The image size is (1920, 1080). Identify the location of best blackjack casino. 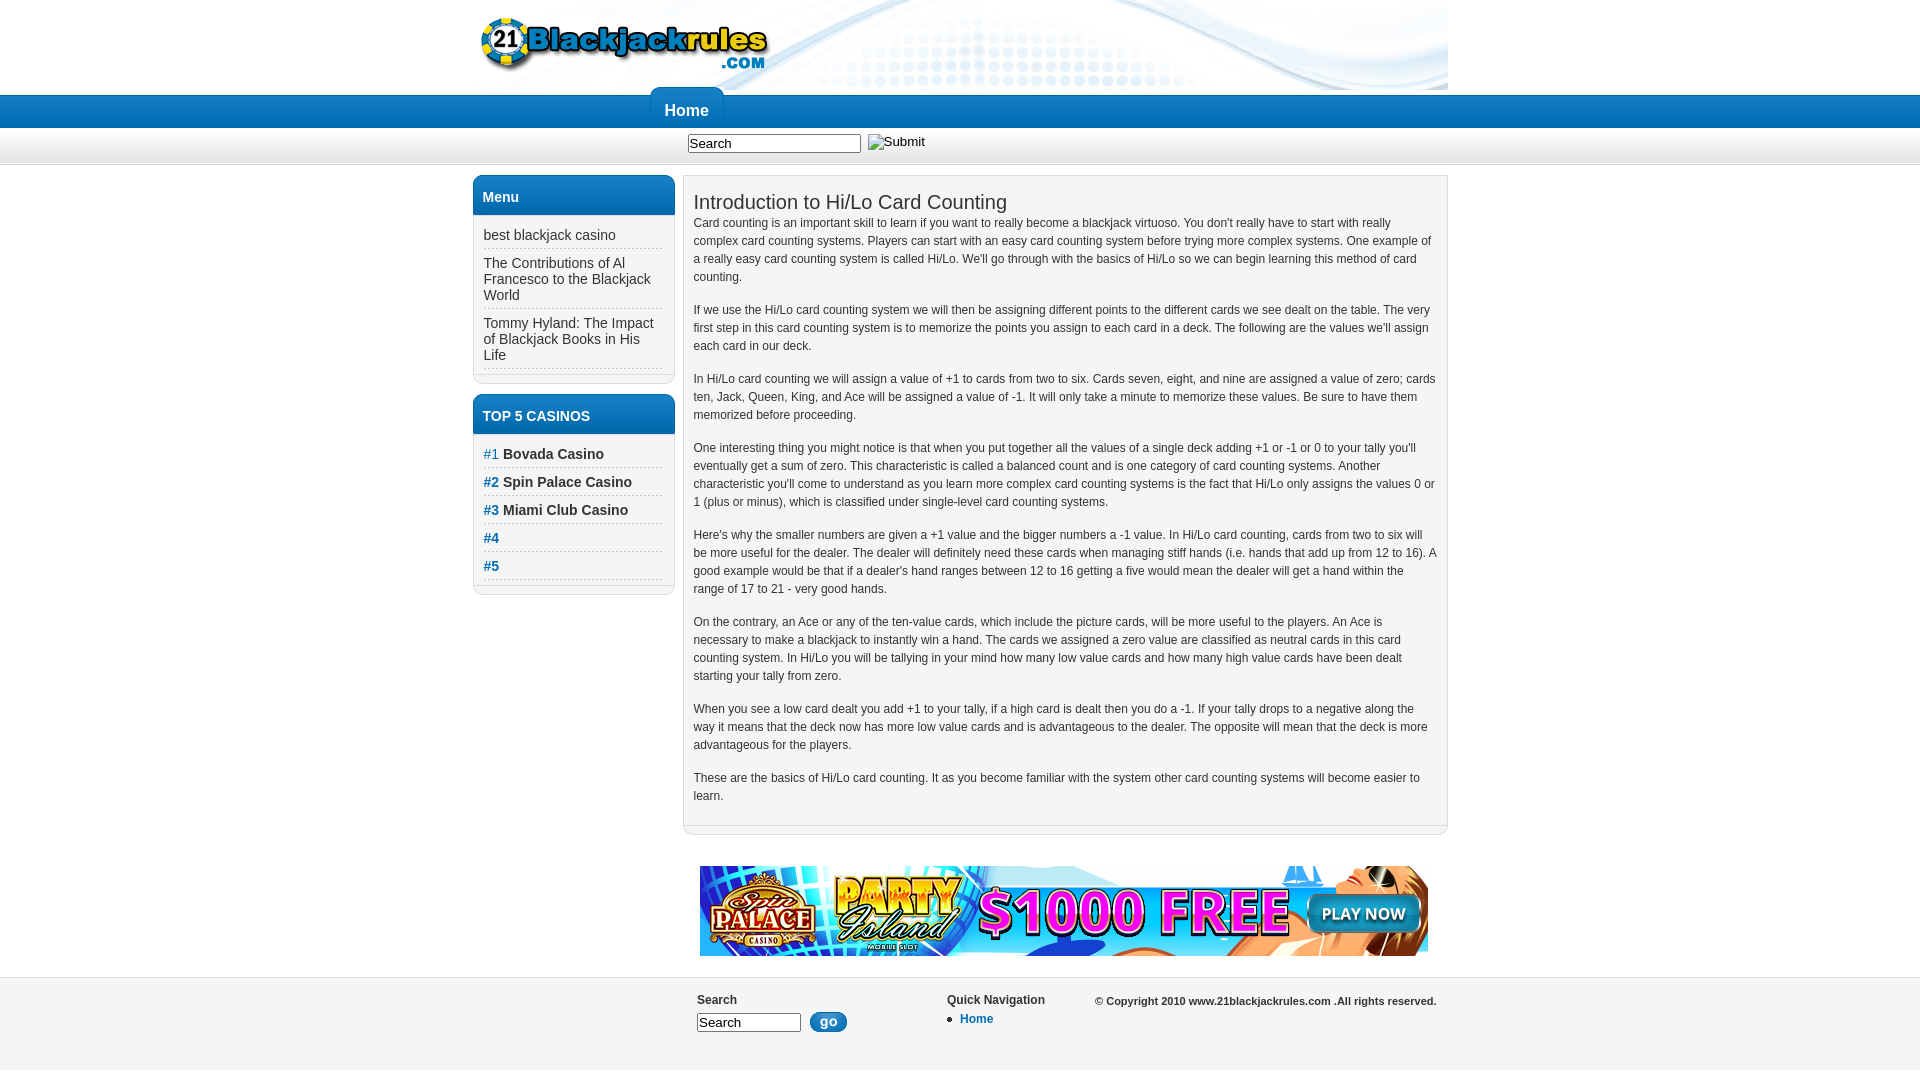
(550, 235).